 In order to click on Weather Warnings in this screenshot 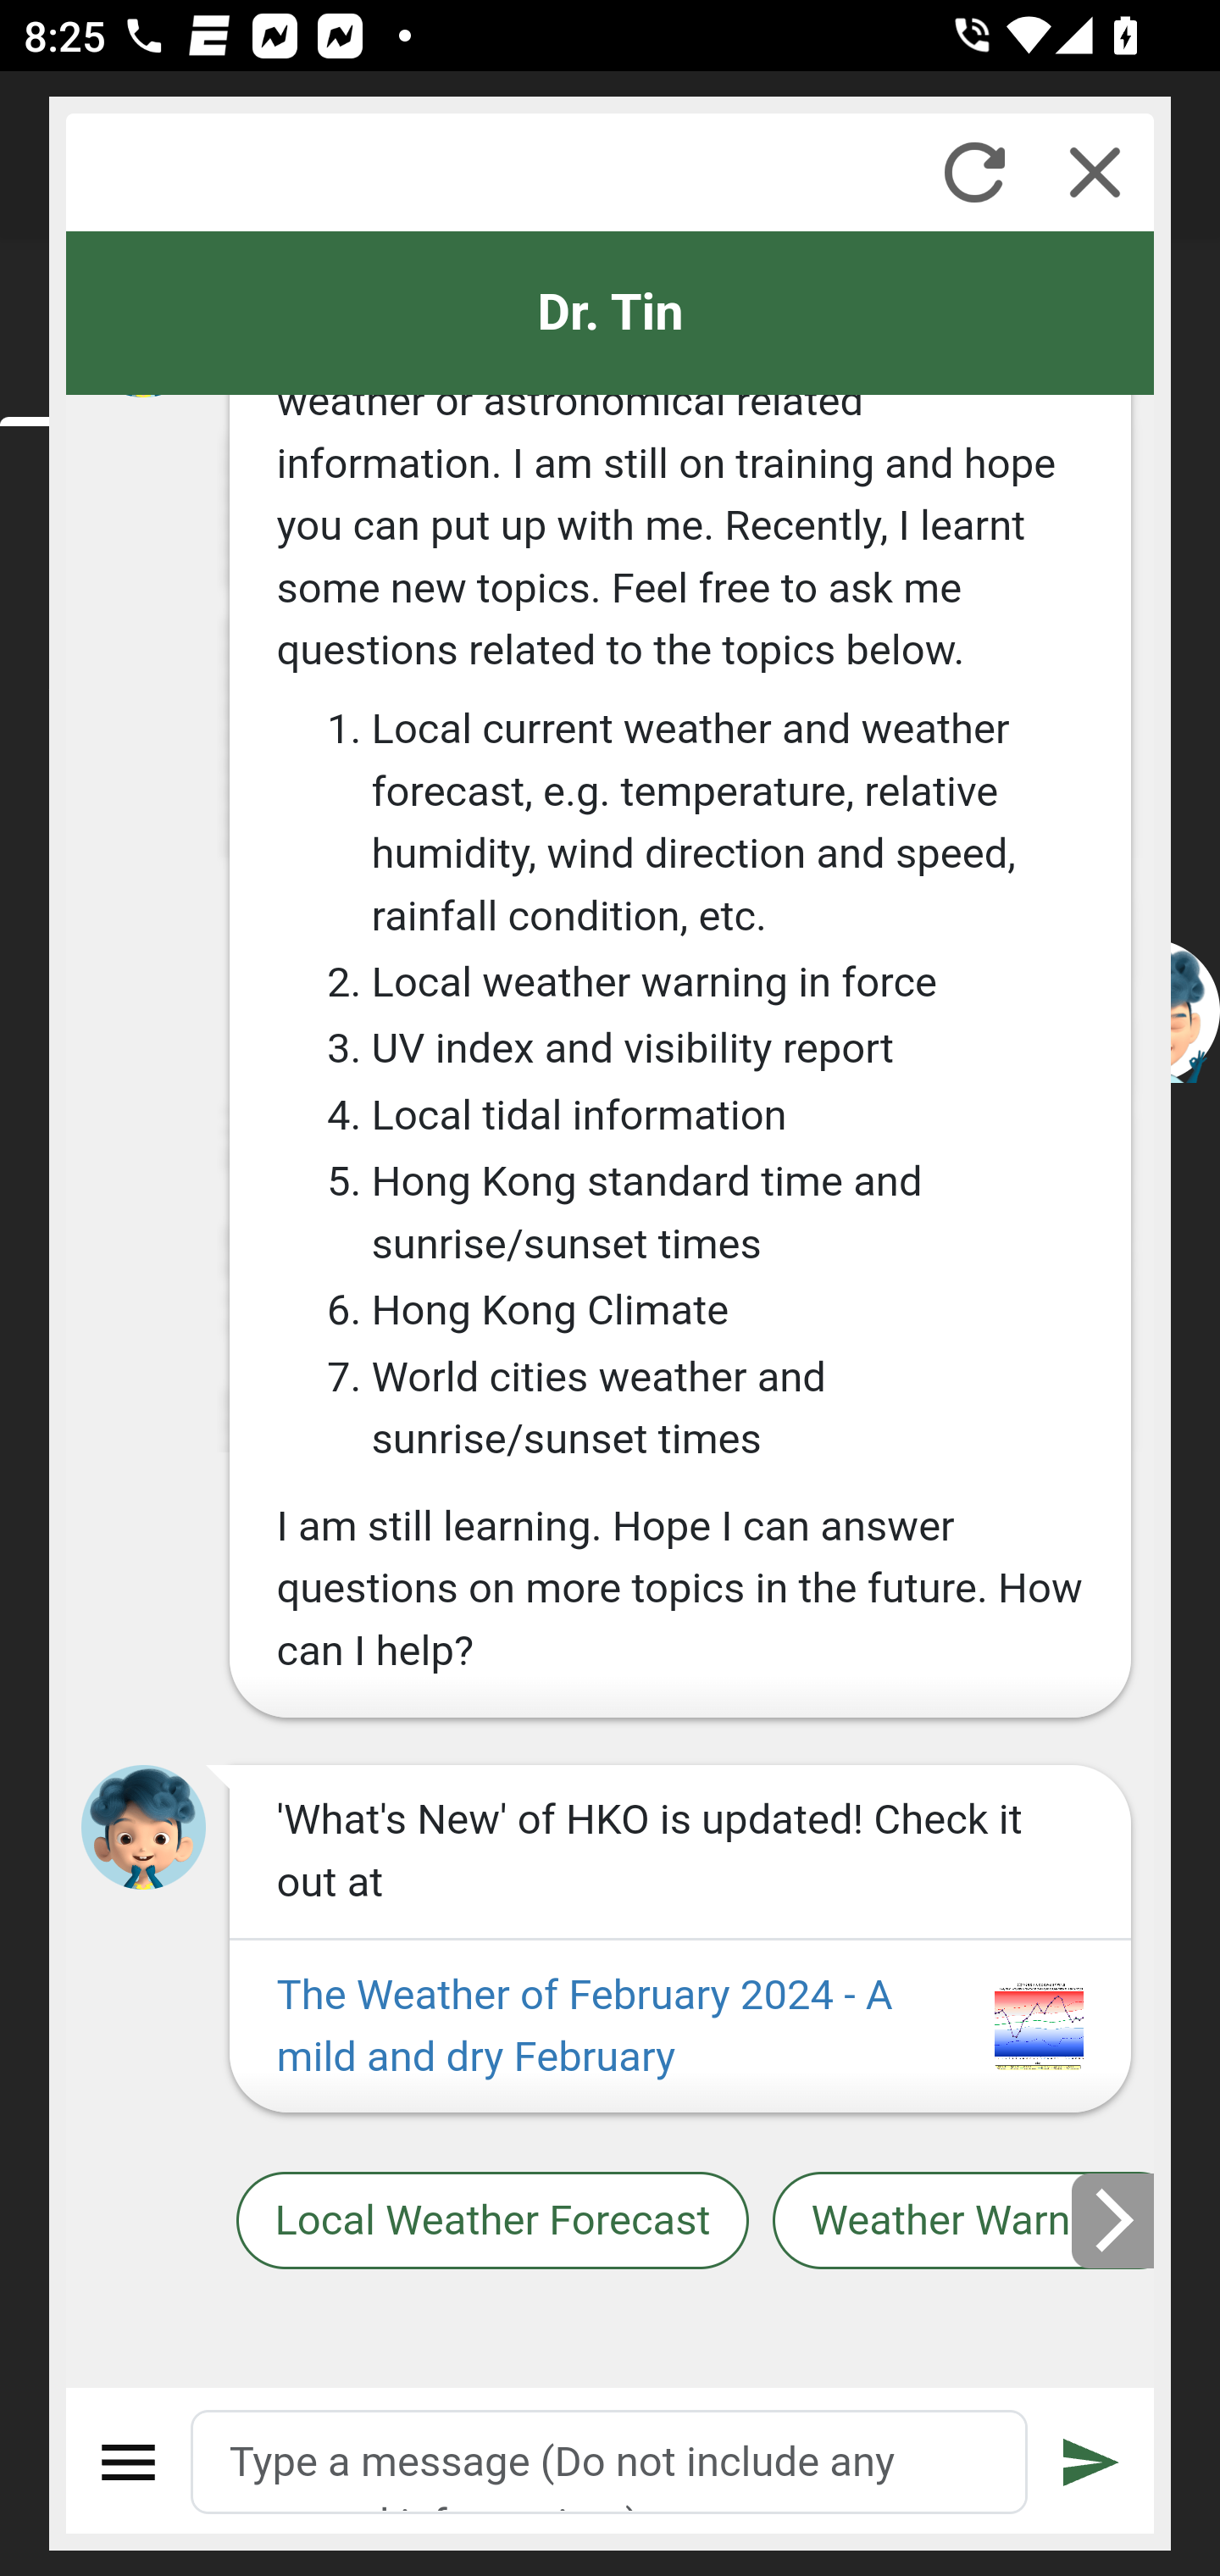, I will do `click(964, 2222)`.